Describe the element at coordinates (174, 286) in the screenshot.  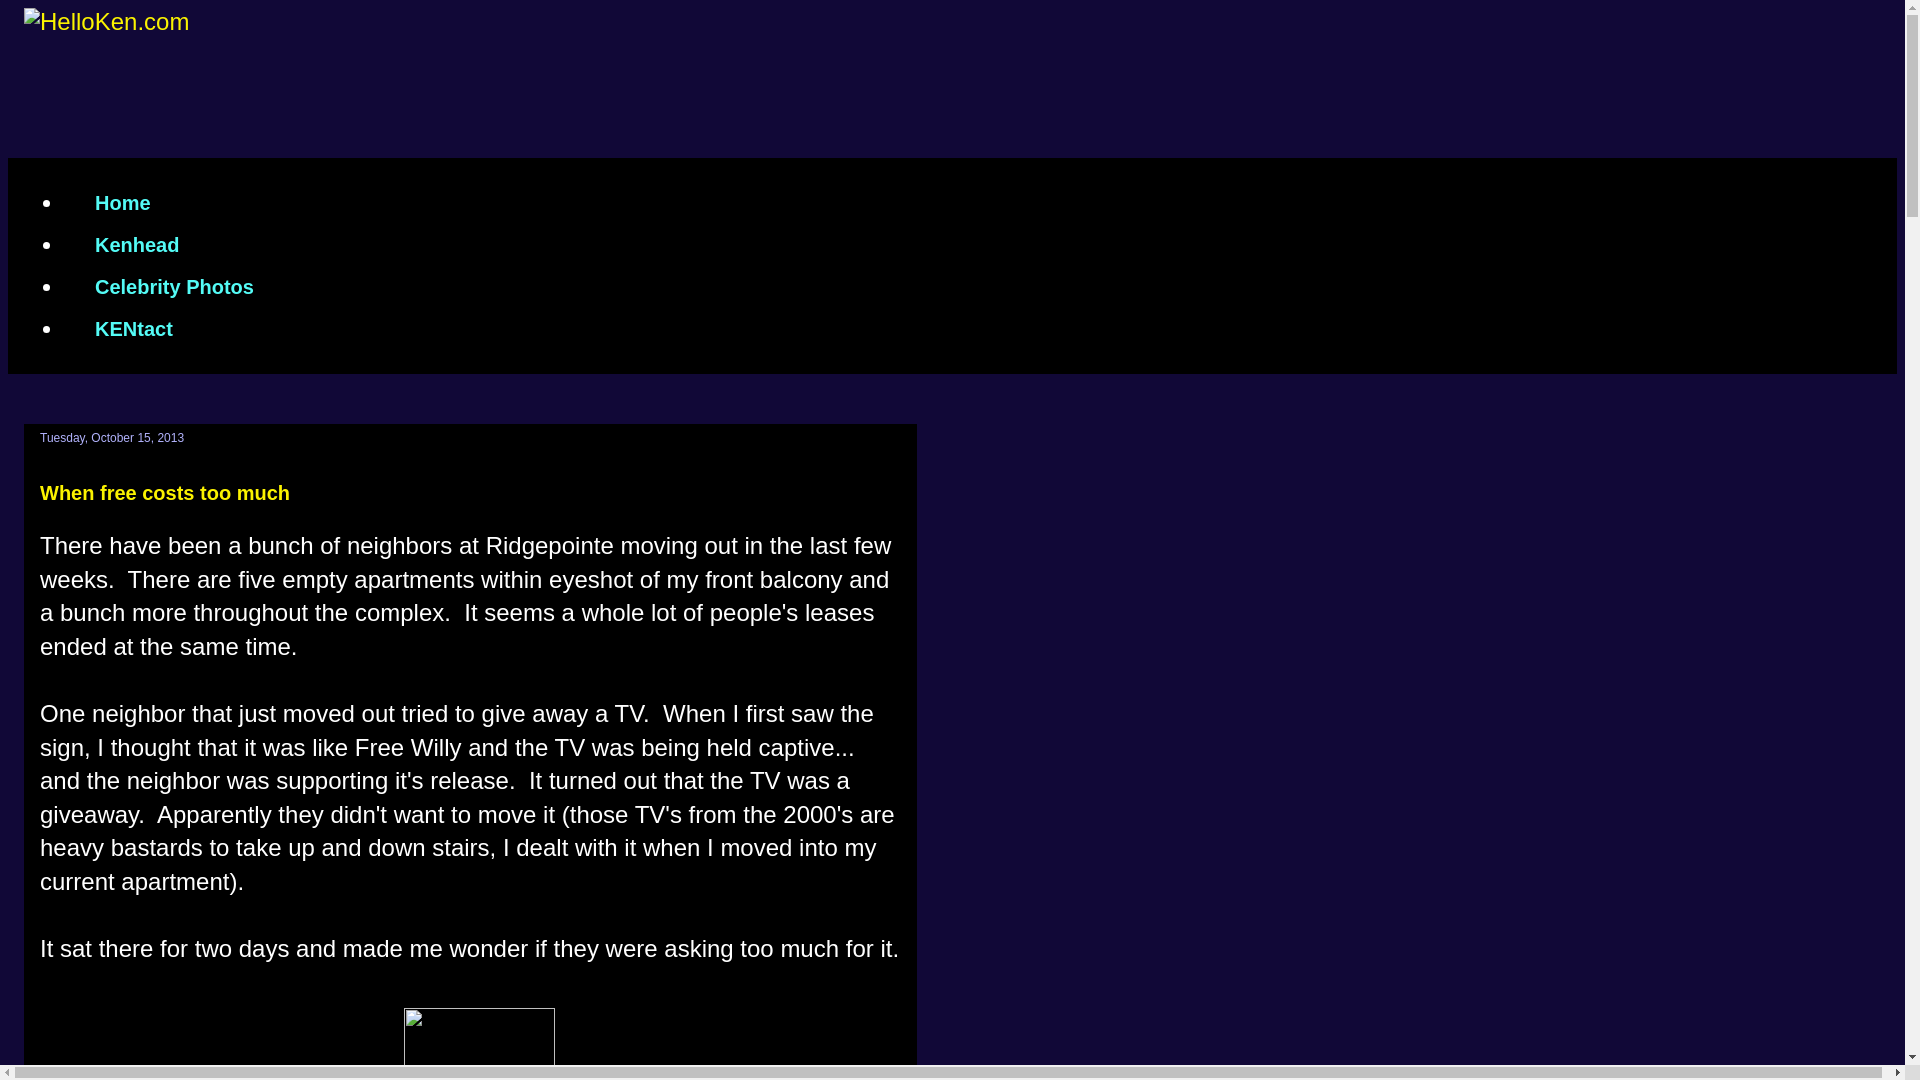
I see `Celebrity Photos` at that location.